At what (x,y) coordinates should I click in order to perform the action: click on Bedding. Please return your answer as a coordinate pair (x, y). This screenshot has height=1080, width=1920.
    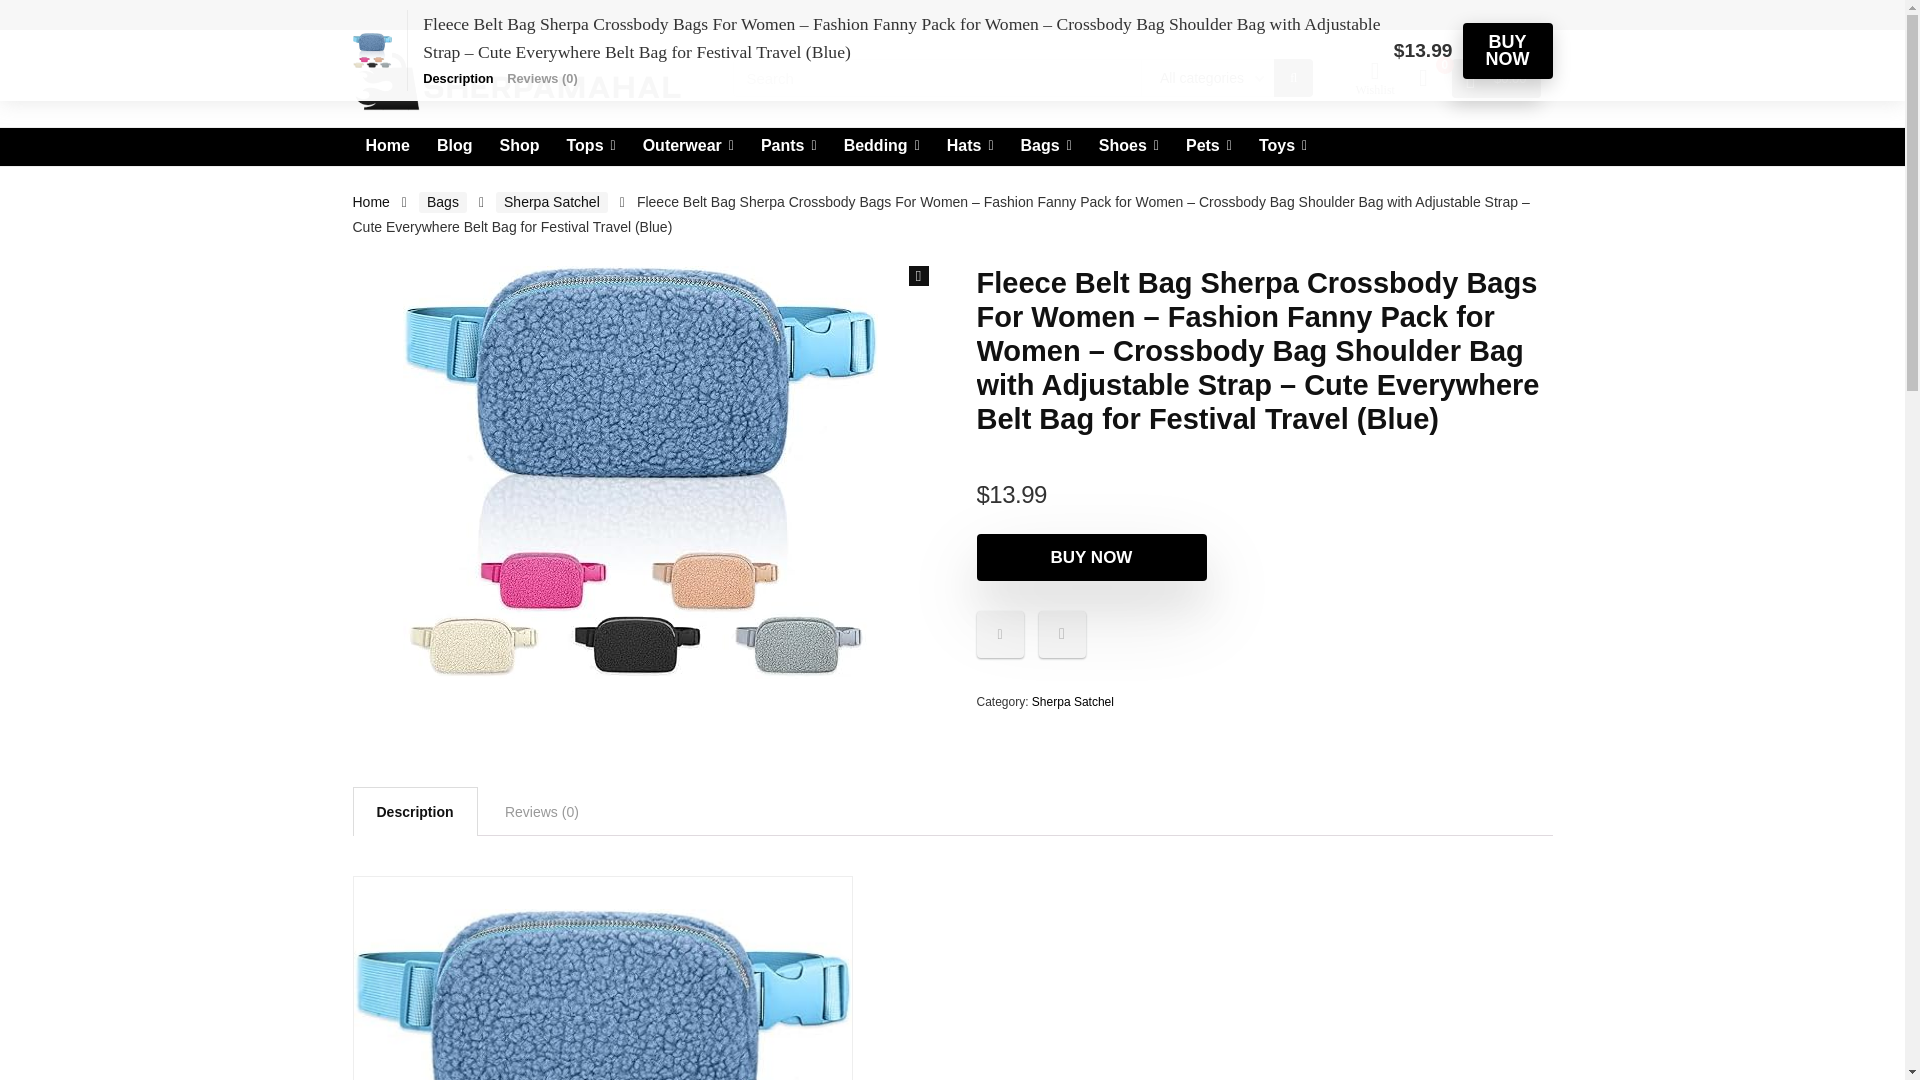
    Looking at the image, I should click on (882, 147).